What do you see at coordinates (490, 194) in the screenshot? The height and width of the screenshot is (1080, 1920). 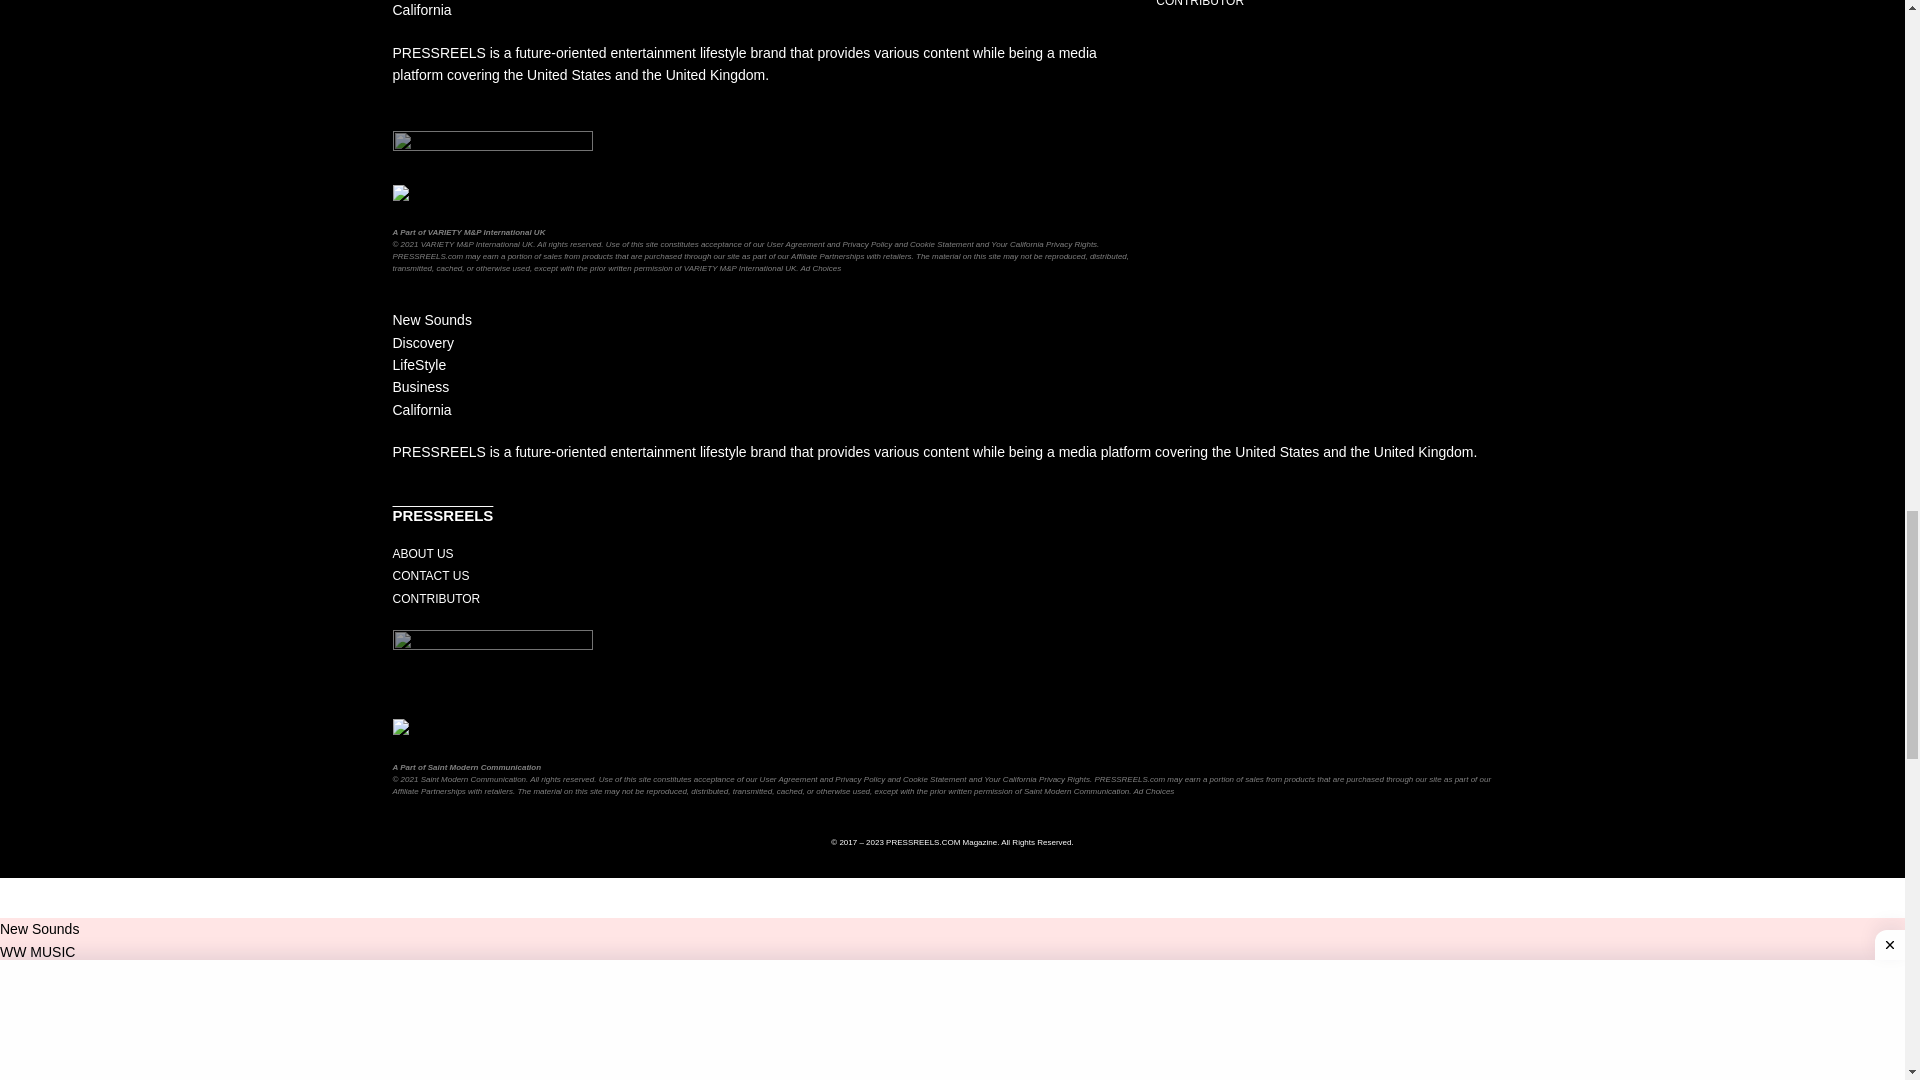 I see `DMCA.com Protection Status` at bounding box center [490, 194].